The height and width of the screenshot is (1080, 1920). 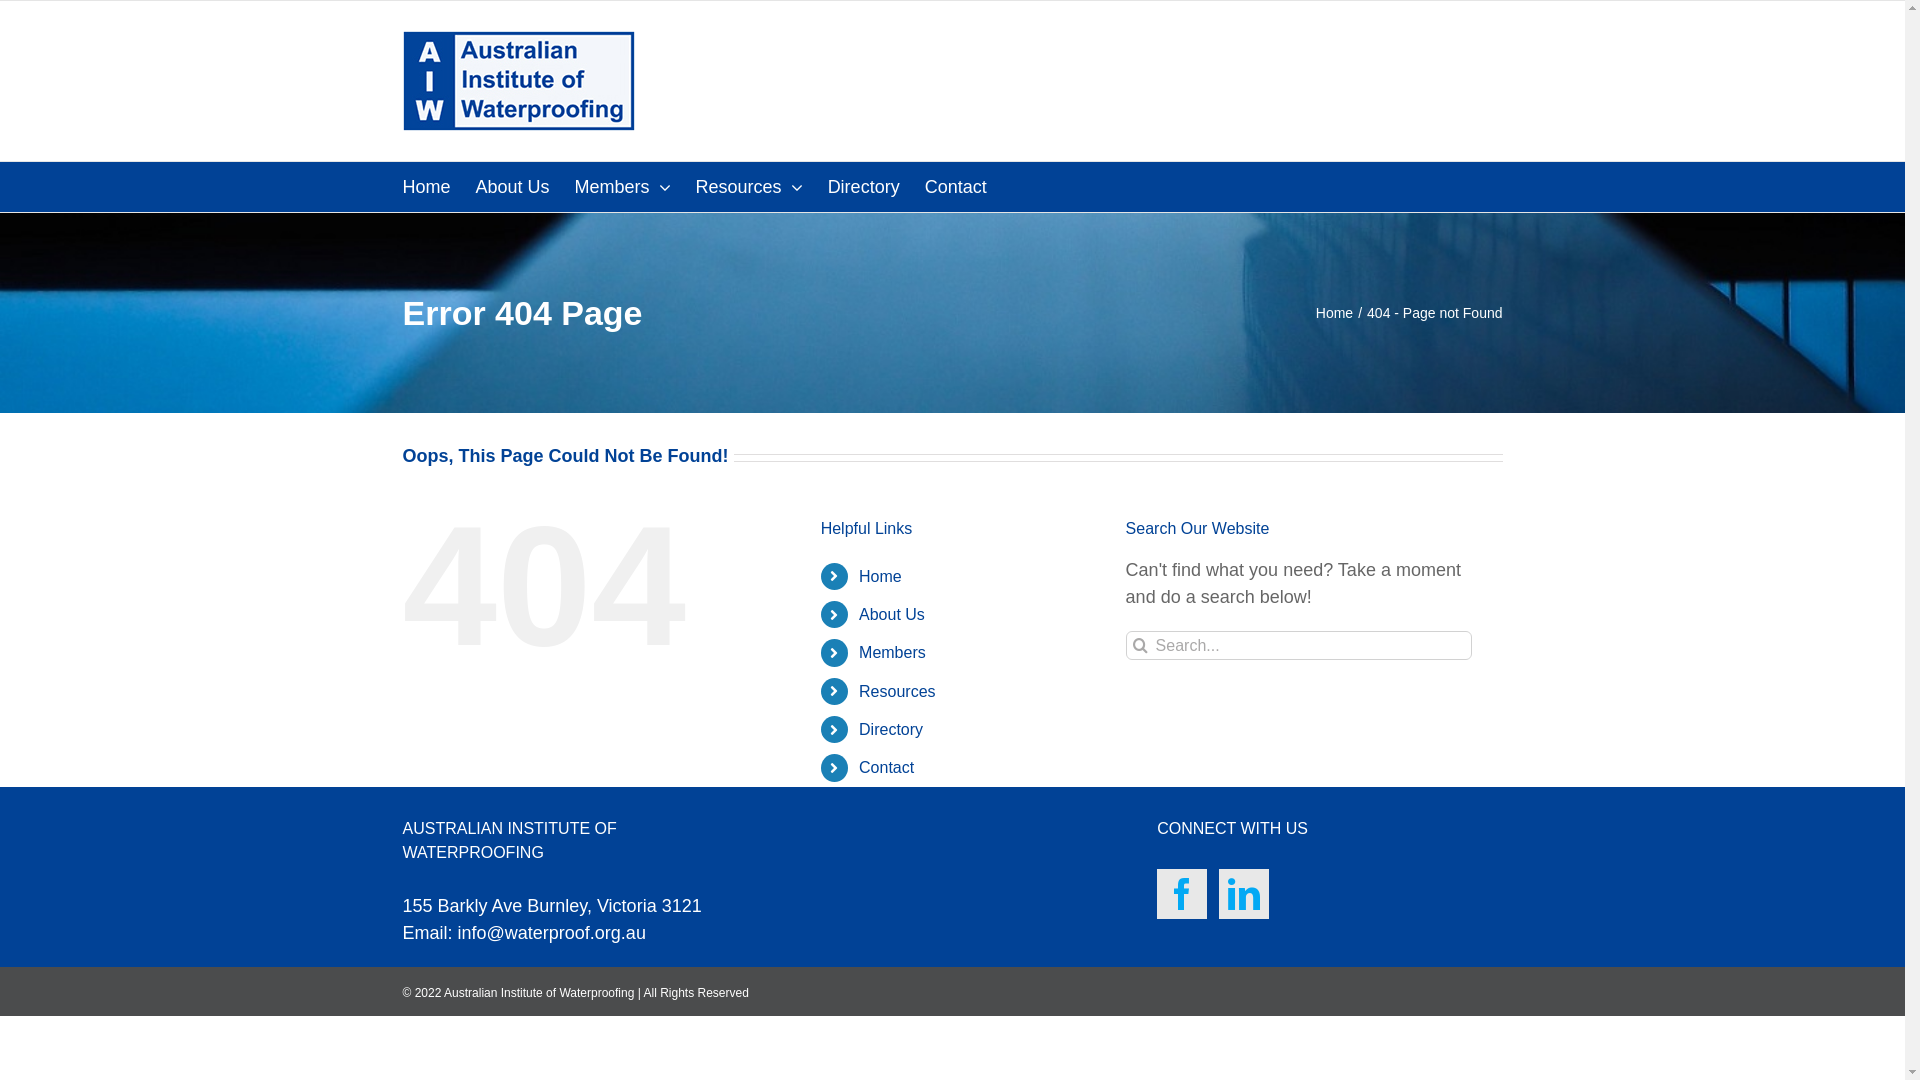 I want to click on Resources, so click(x=750, y=187).